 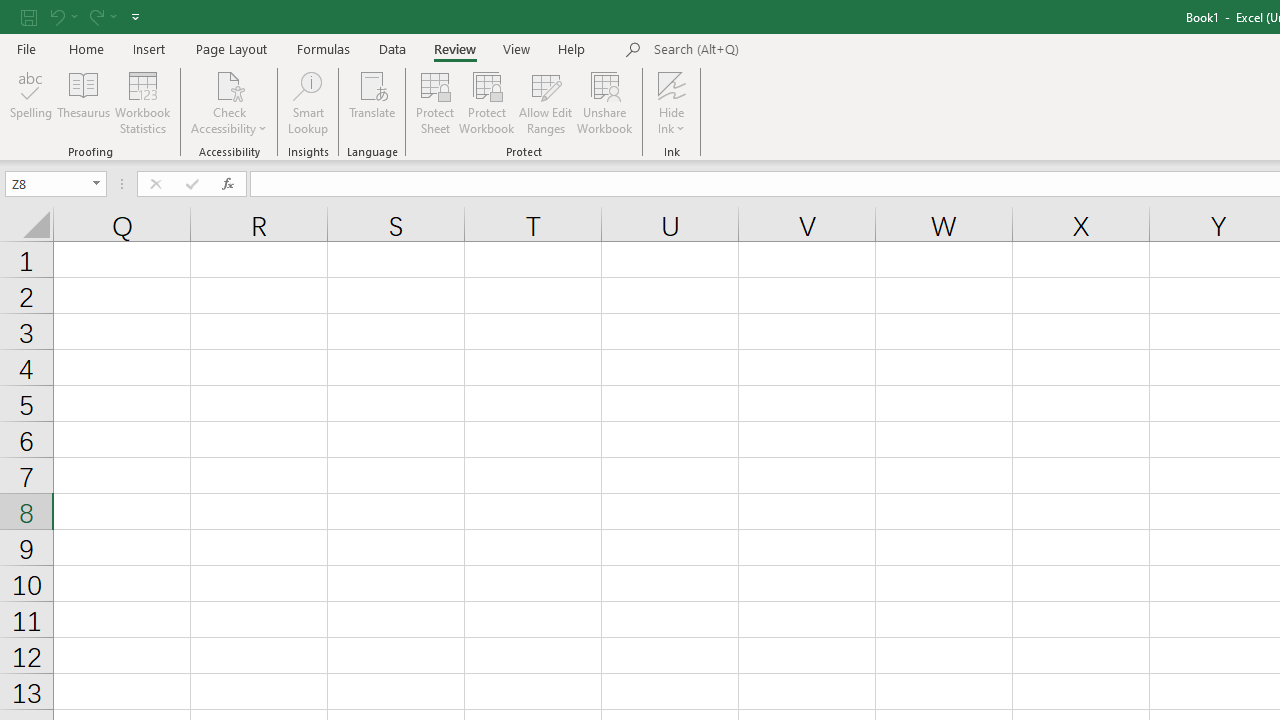 I want to click on Customize Quick Access Toolbar, so click(x=135, y=16).